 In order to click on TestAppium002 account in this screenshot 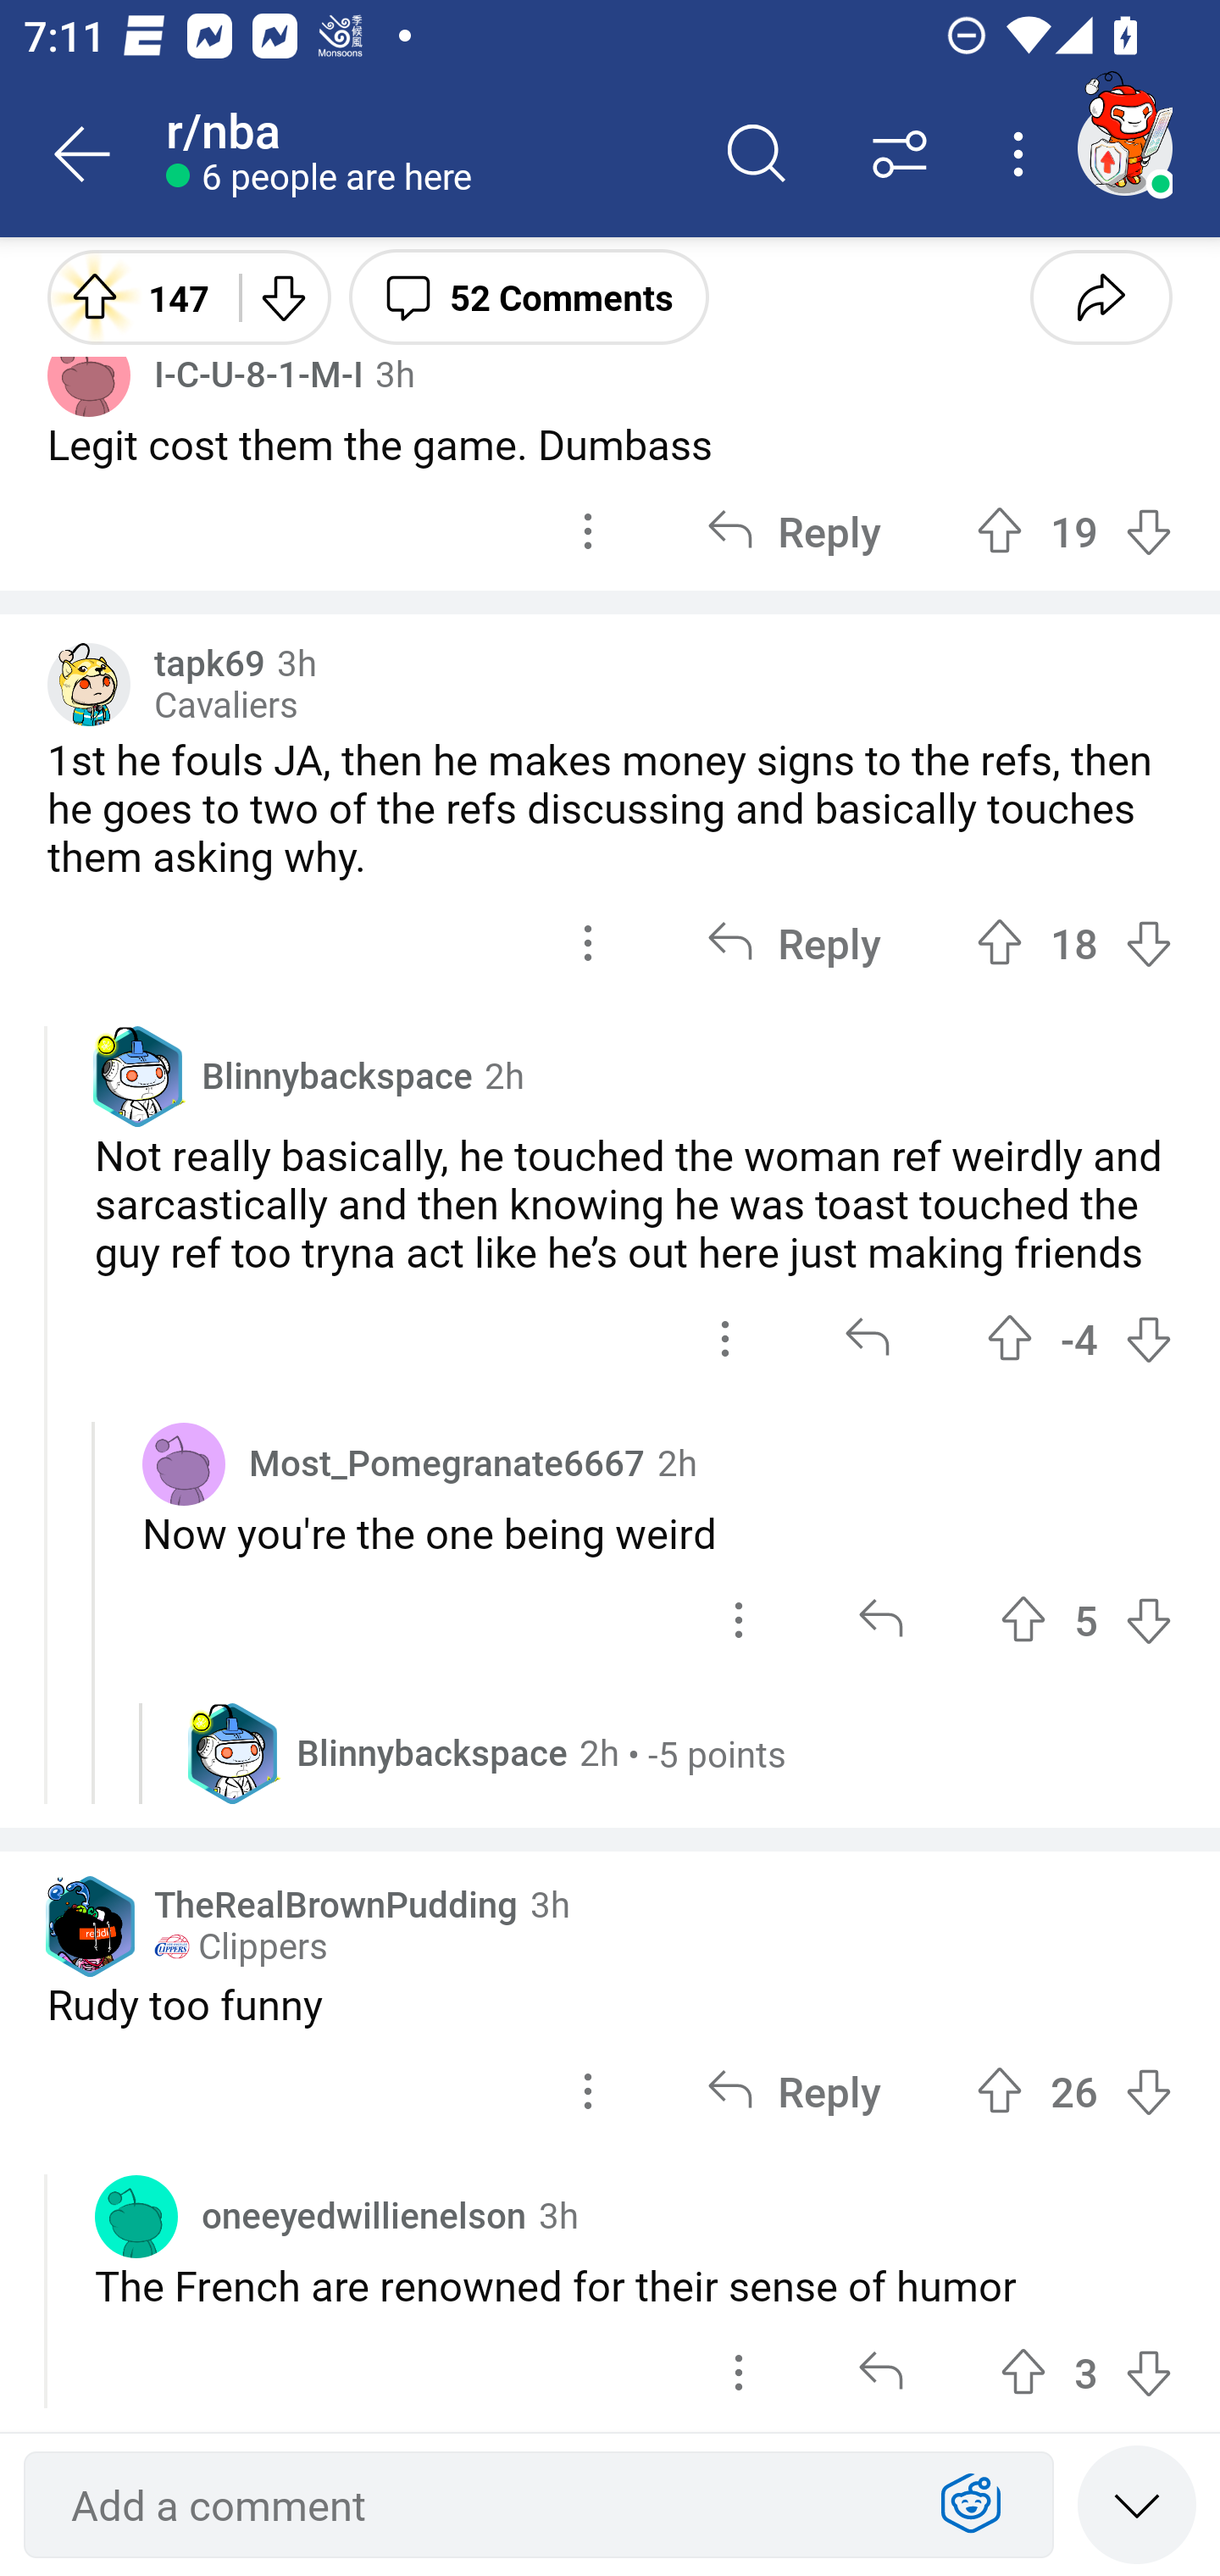, I will do `click(1124, 147)`.